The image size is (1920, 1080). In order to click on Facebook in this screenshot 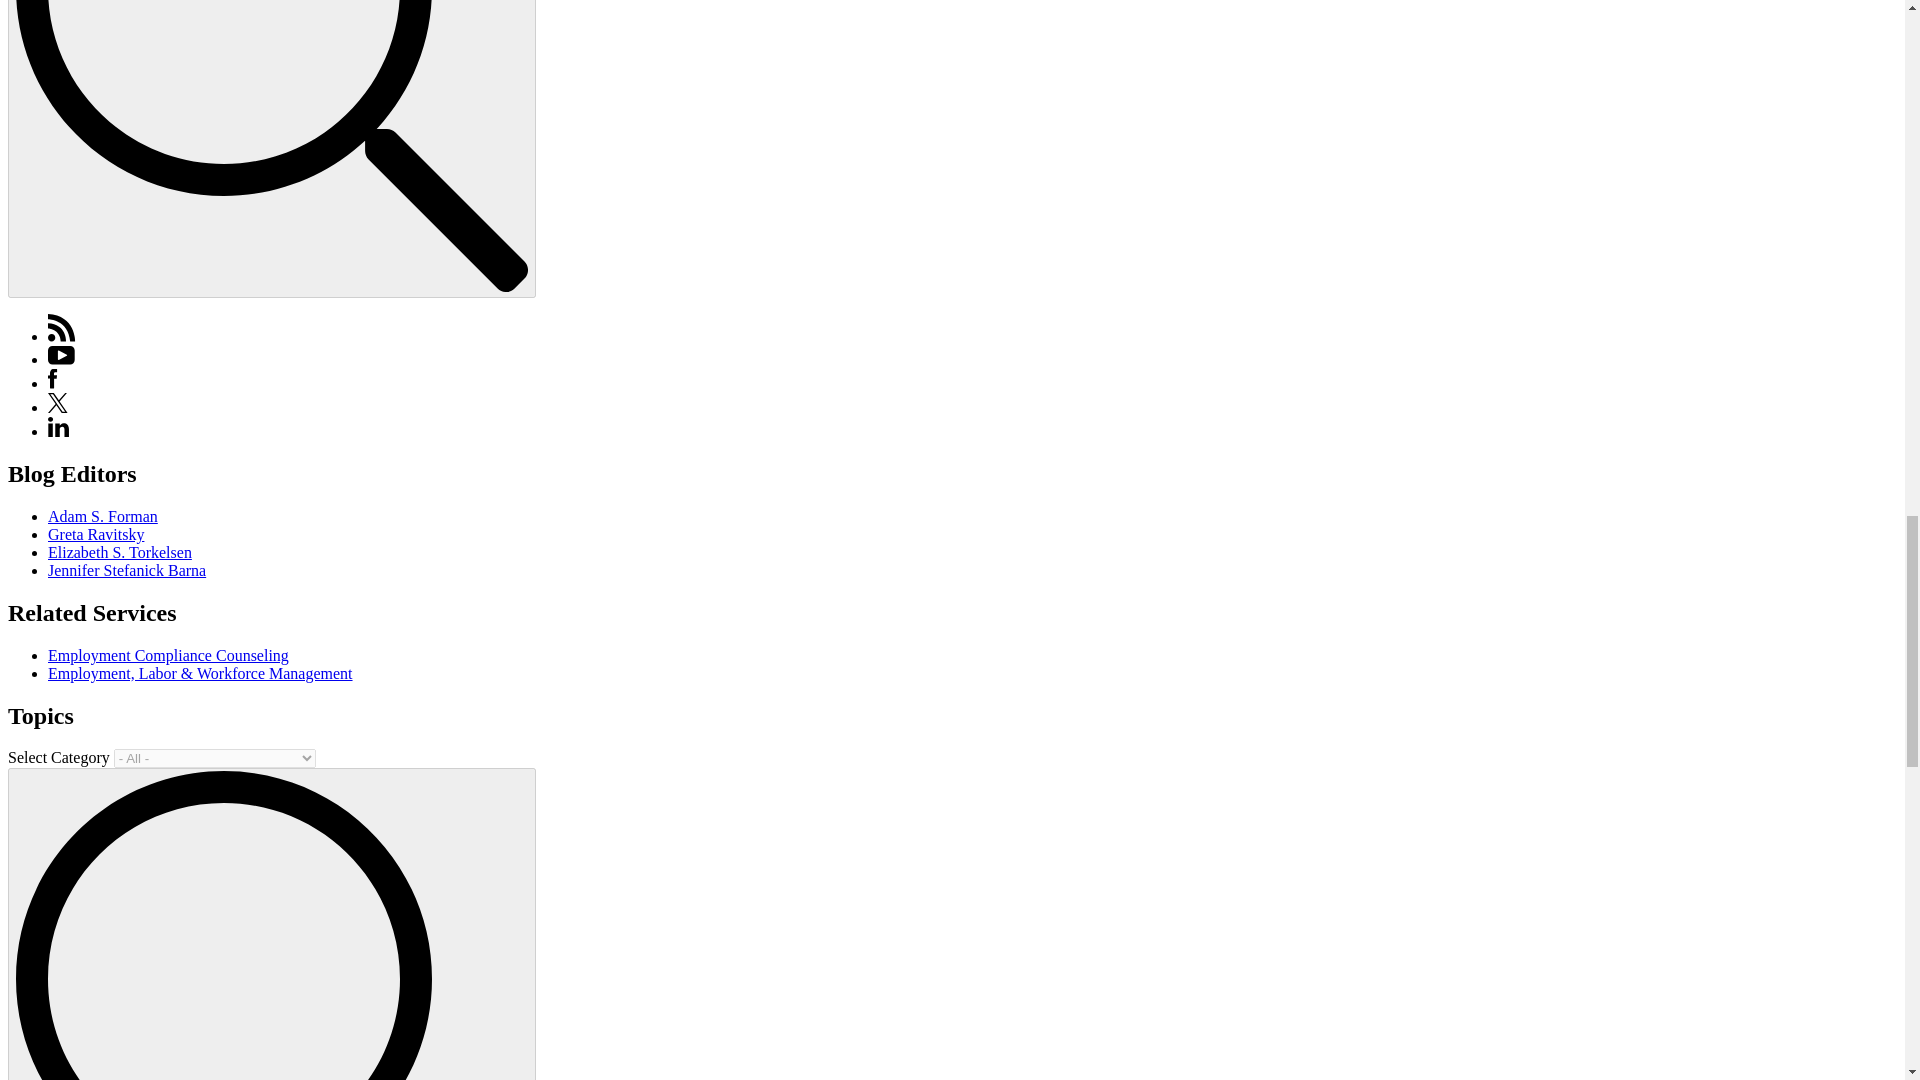, I will do `click(52, 383)`.